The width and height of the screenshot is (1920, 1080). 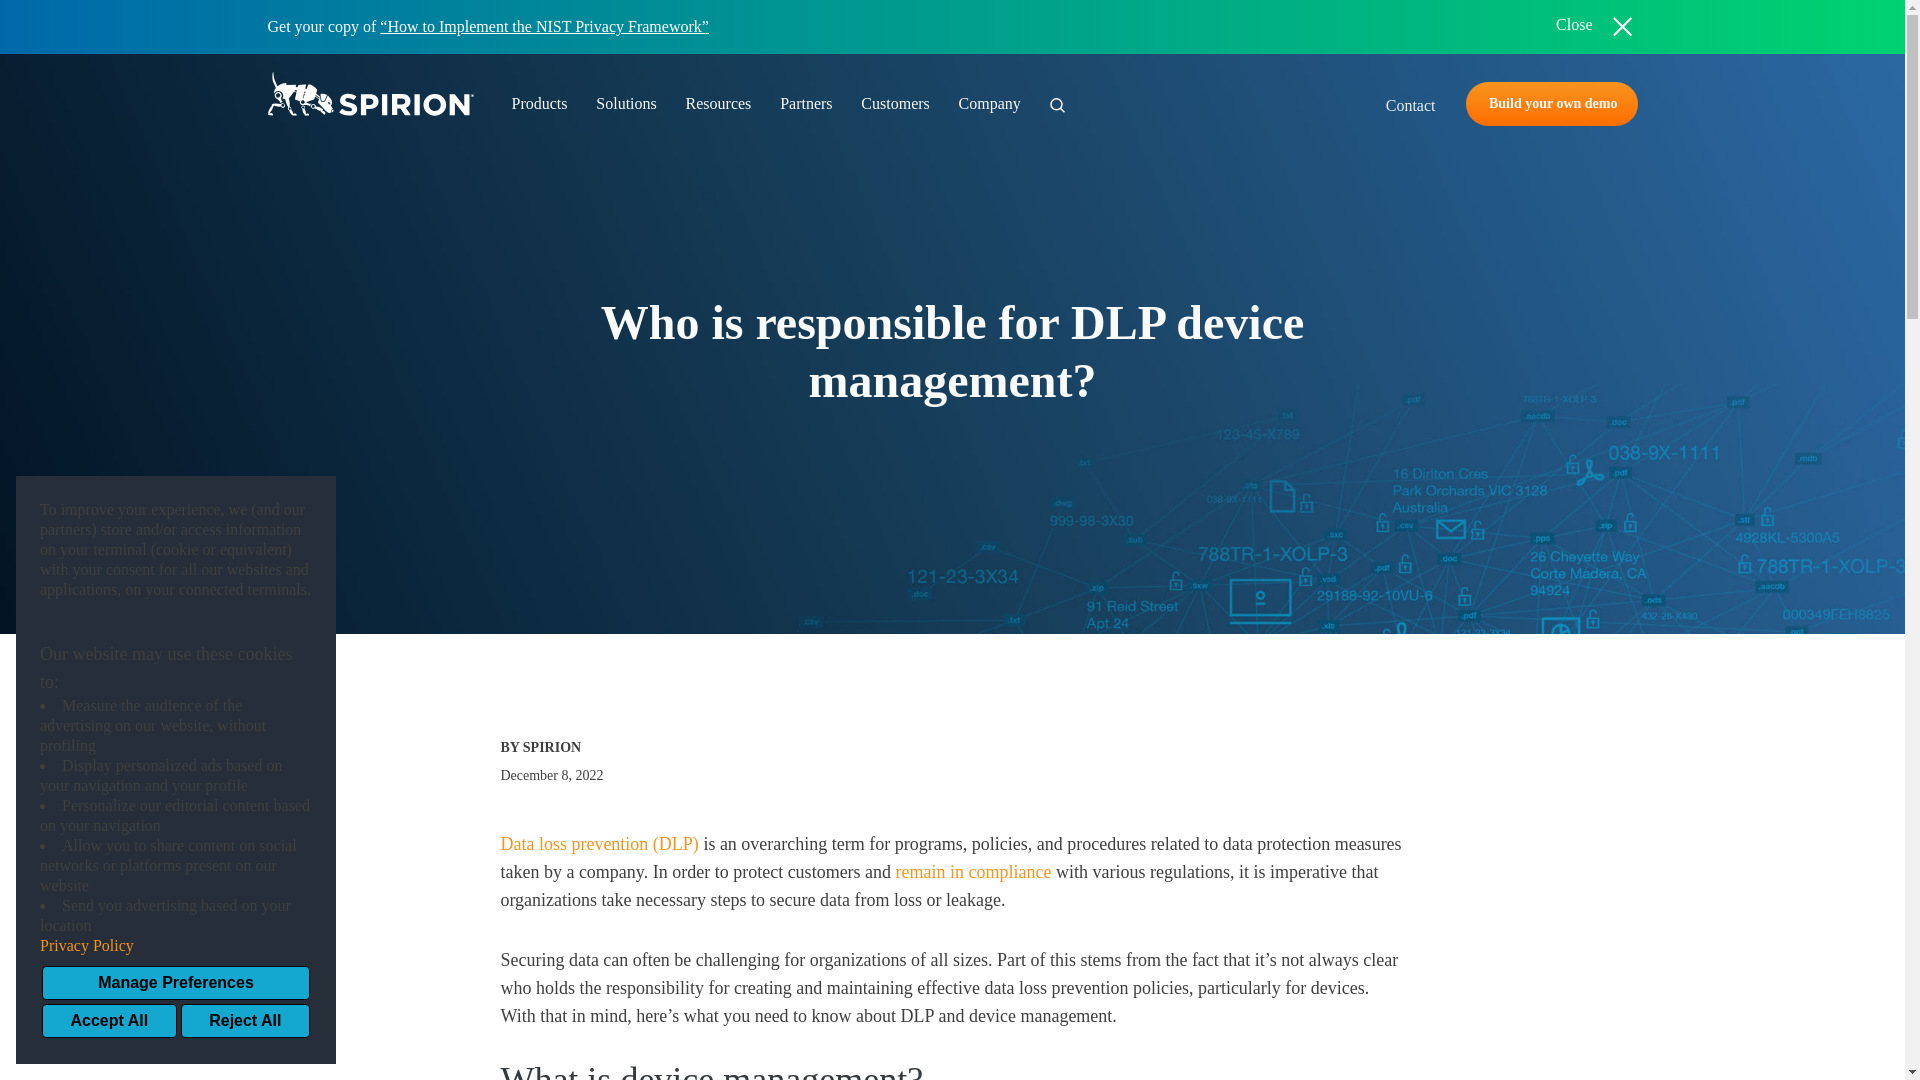 What do you see at coordinates (244, 1020) in the screenshot?
I see `Reject All` at bounding box center [244, 1020].